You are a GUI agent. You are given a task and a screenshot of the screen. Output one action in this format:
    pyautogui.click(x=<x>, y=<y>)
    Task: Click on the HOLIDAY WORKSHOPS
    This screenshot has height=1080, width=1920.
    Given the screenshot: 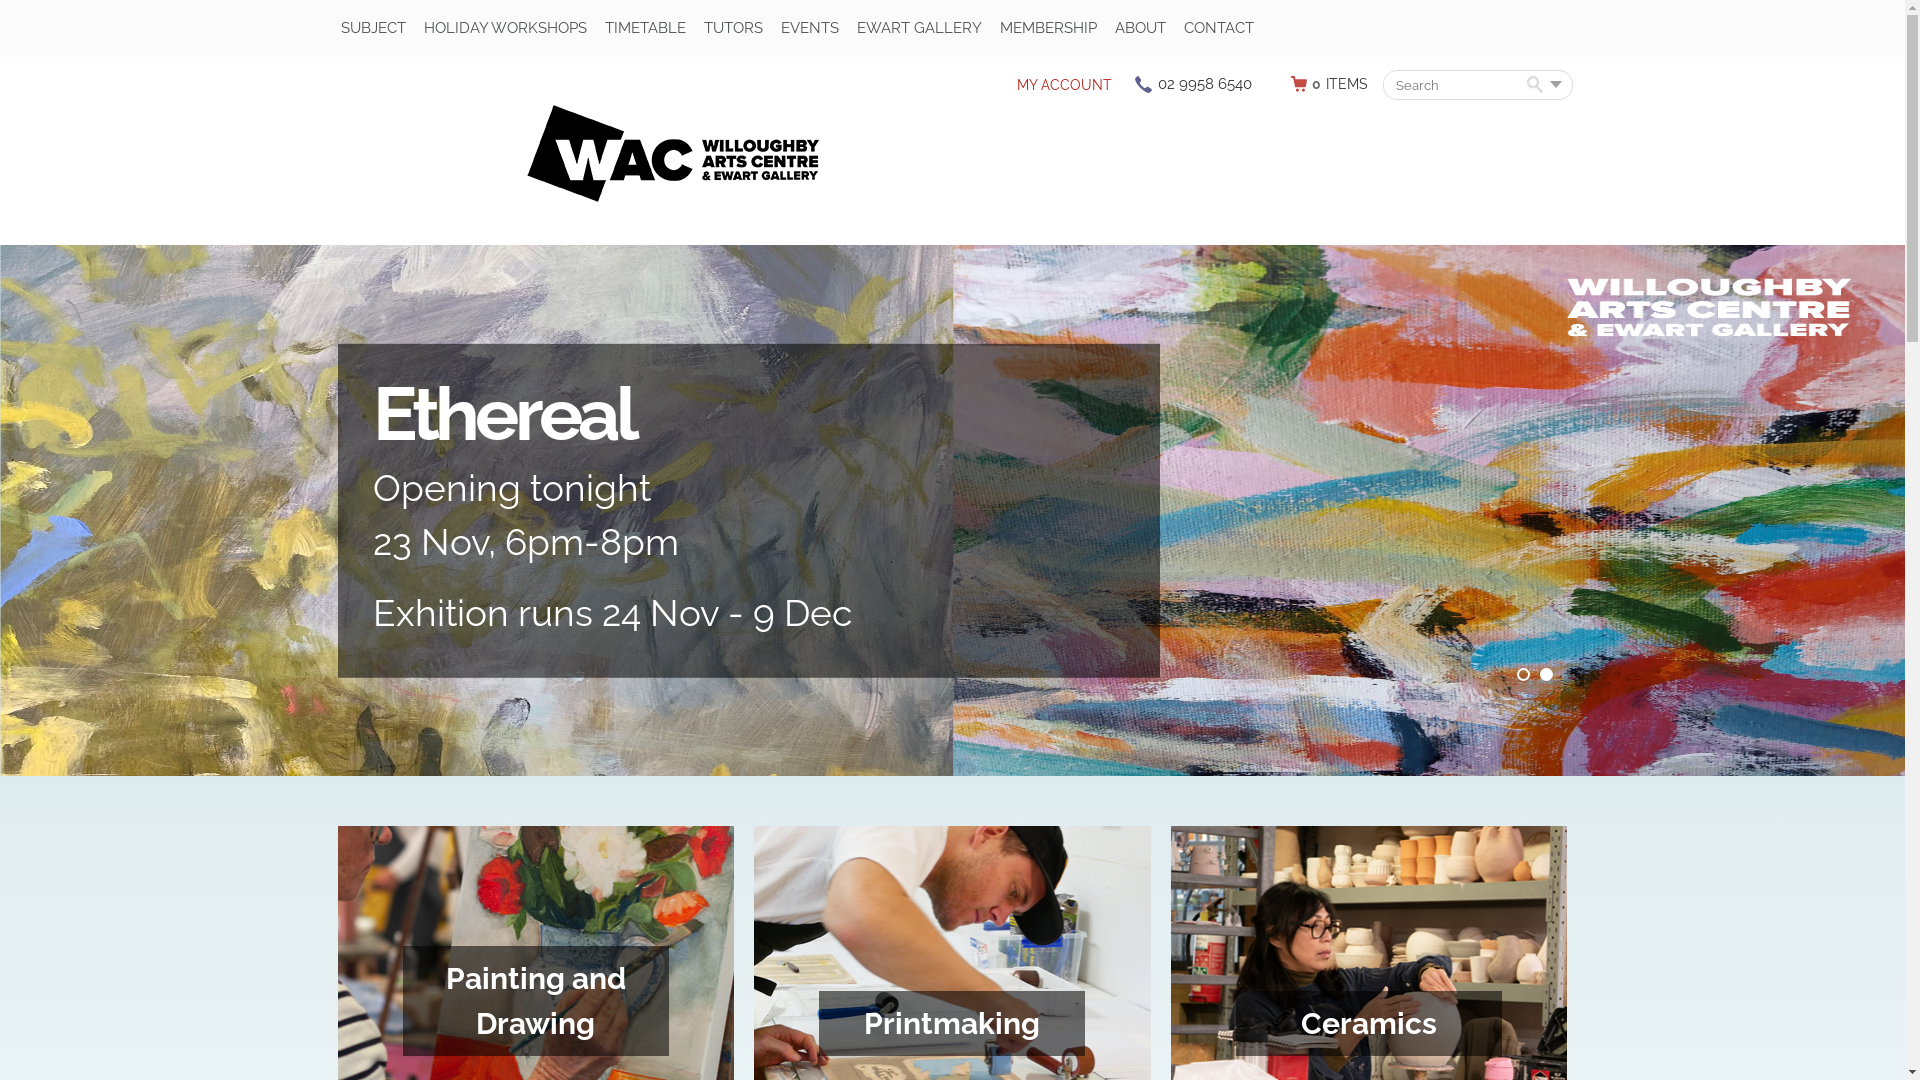 What is the action you would take?
    pyautogui.click(x=506, y=28)
    